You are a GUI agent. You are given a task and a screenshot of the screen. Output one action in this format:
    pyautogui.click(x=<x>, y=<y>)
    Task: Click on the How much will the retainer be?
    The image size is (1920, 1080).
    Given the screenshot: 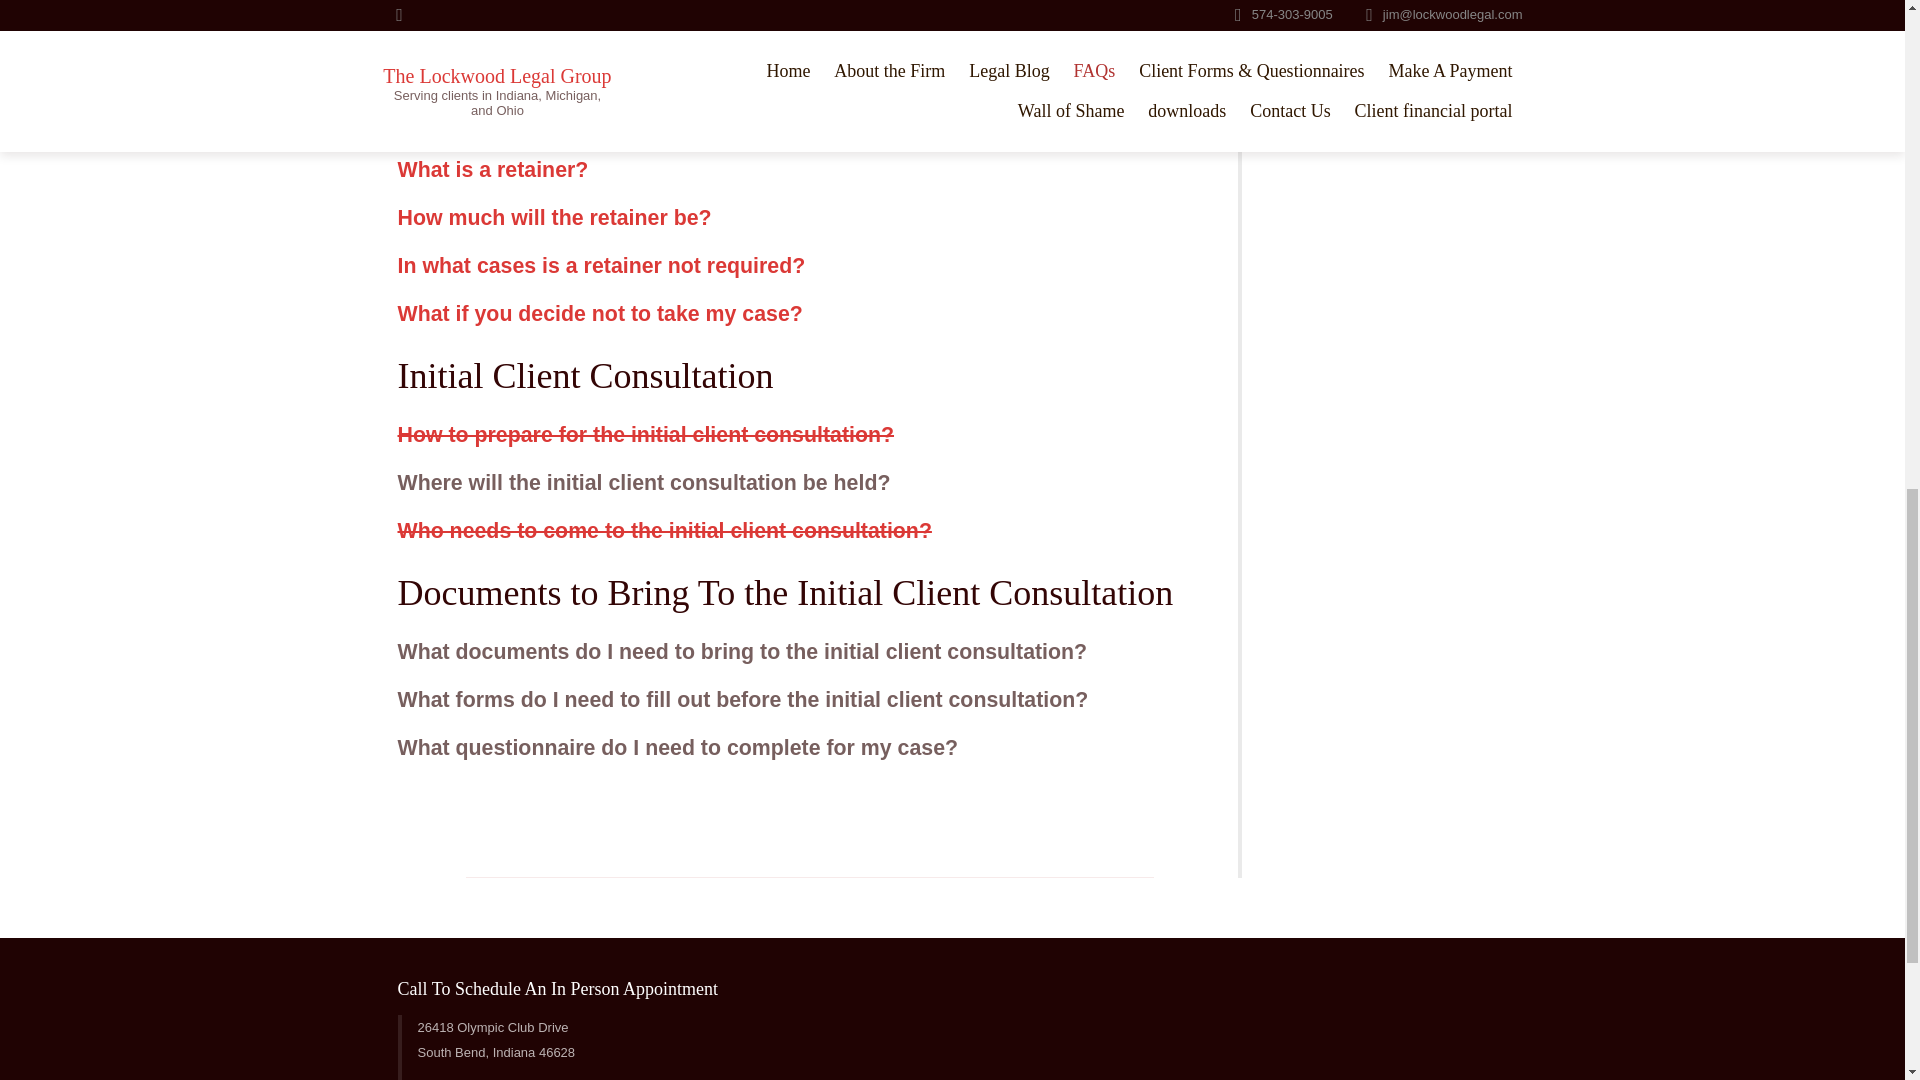 What is the action you would take?
    pyautogui.click(x=554, y=218)
    